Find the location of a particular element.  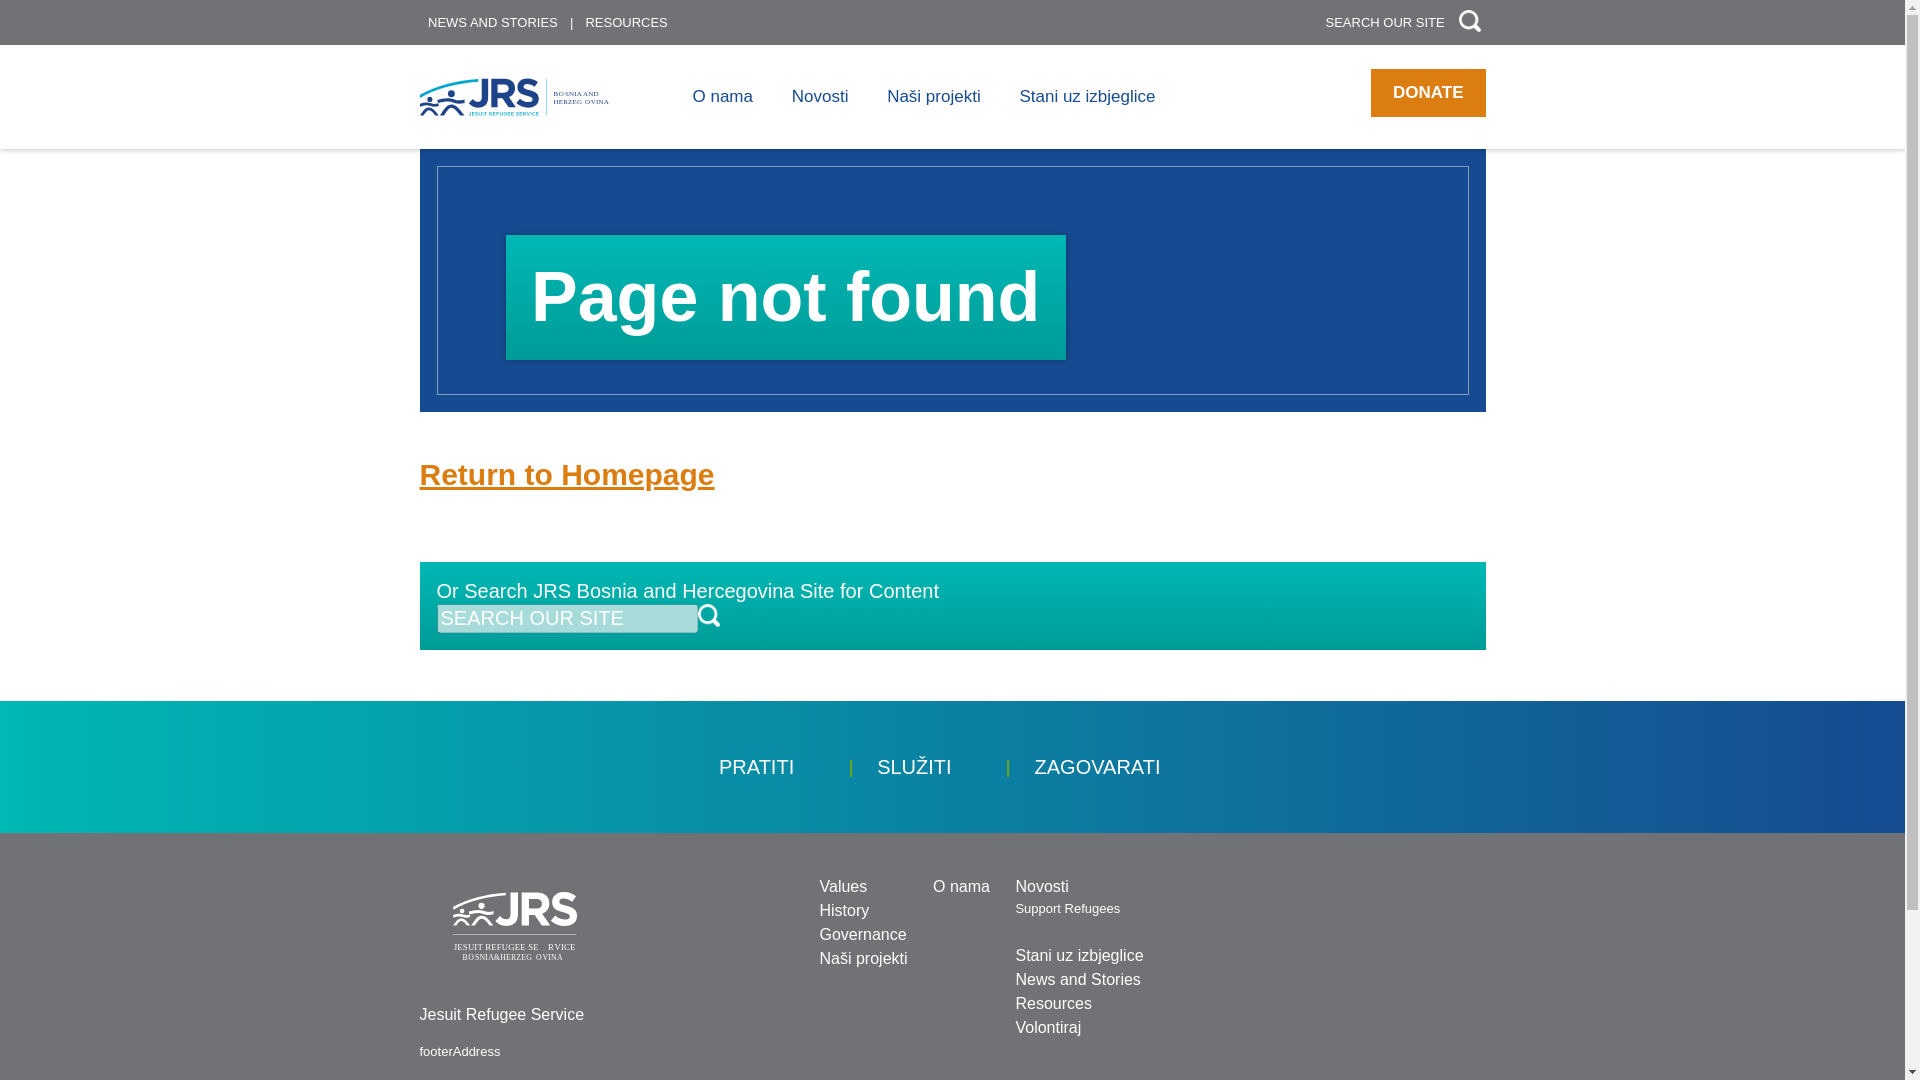

Governance is located at coordinates (862, 934).